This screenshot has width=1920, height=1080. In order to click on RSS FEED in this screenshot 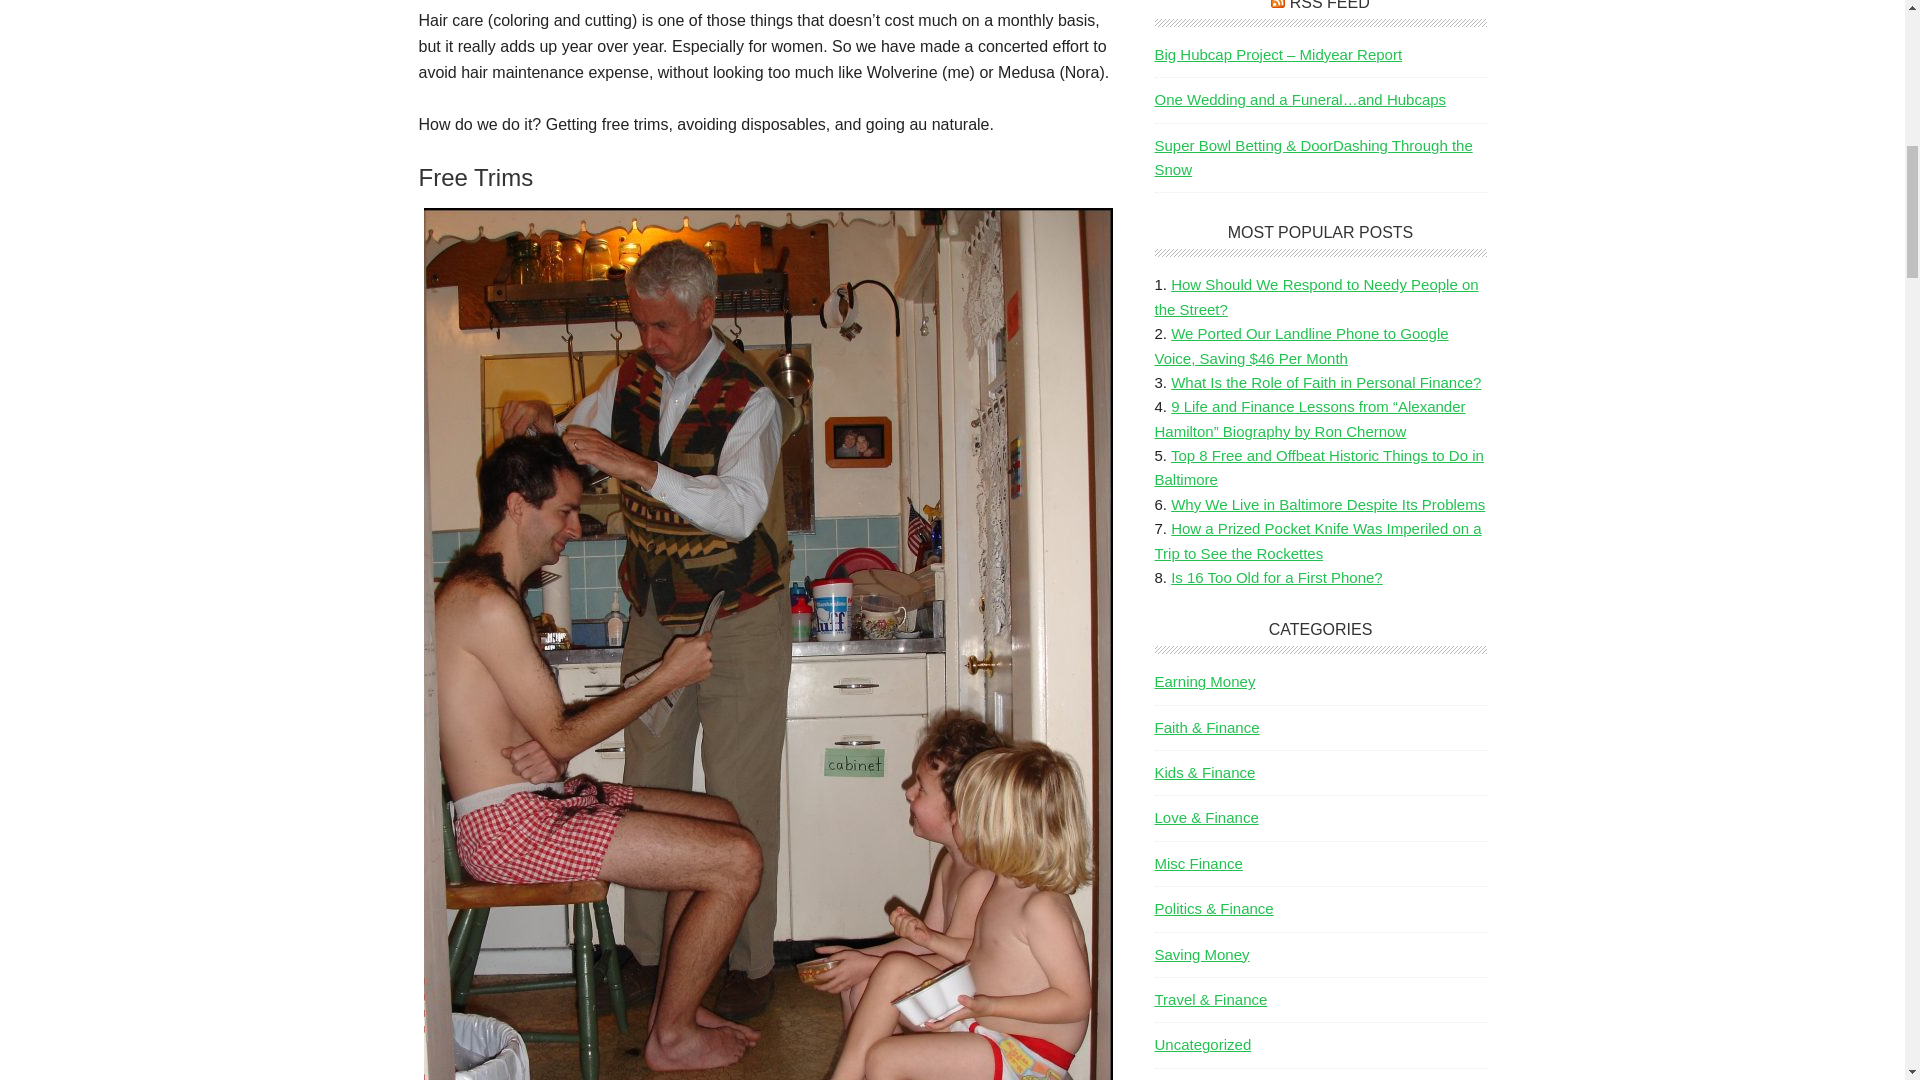, I will do `click(1330, 5)`.